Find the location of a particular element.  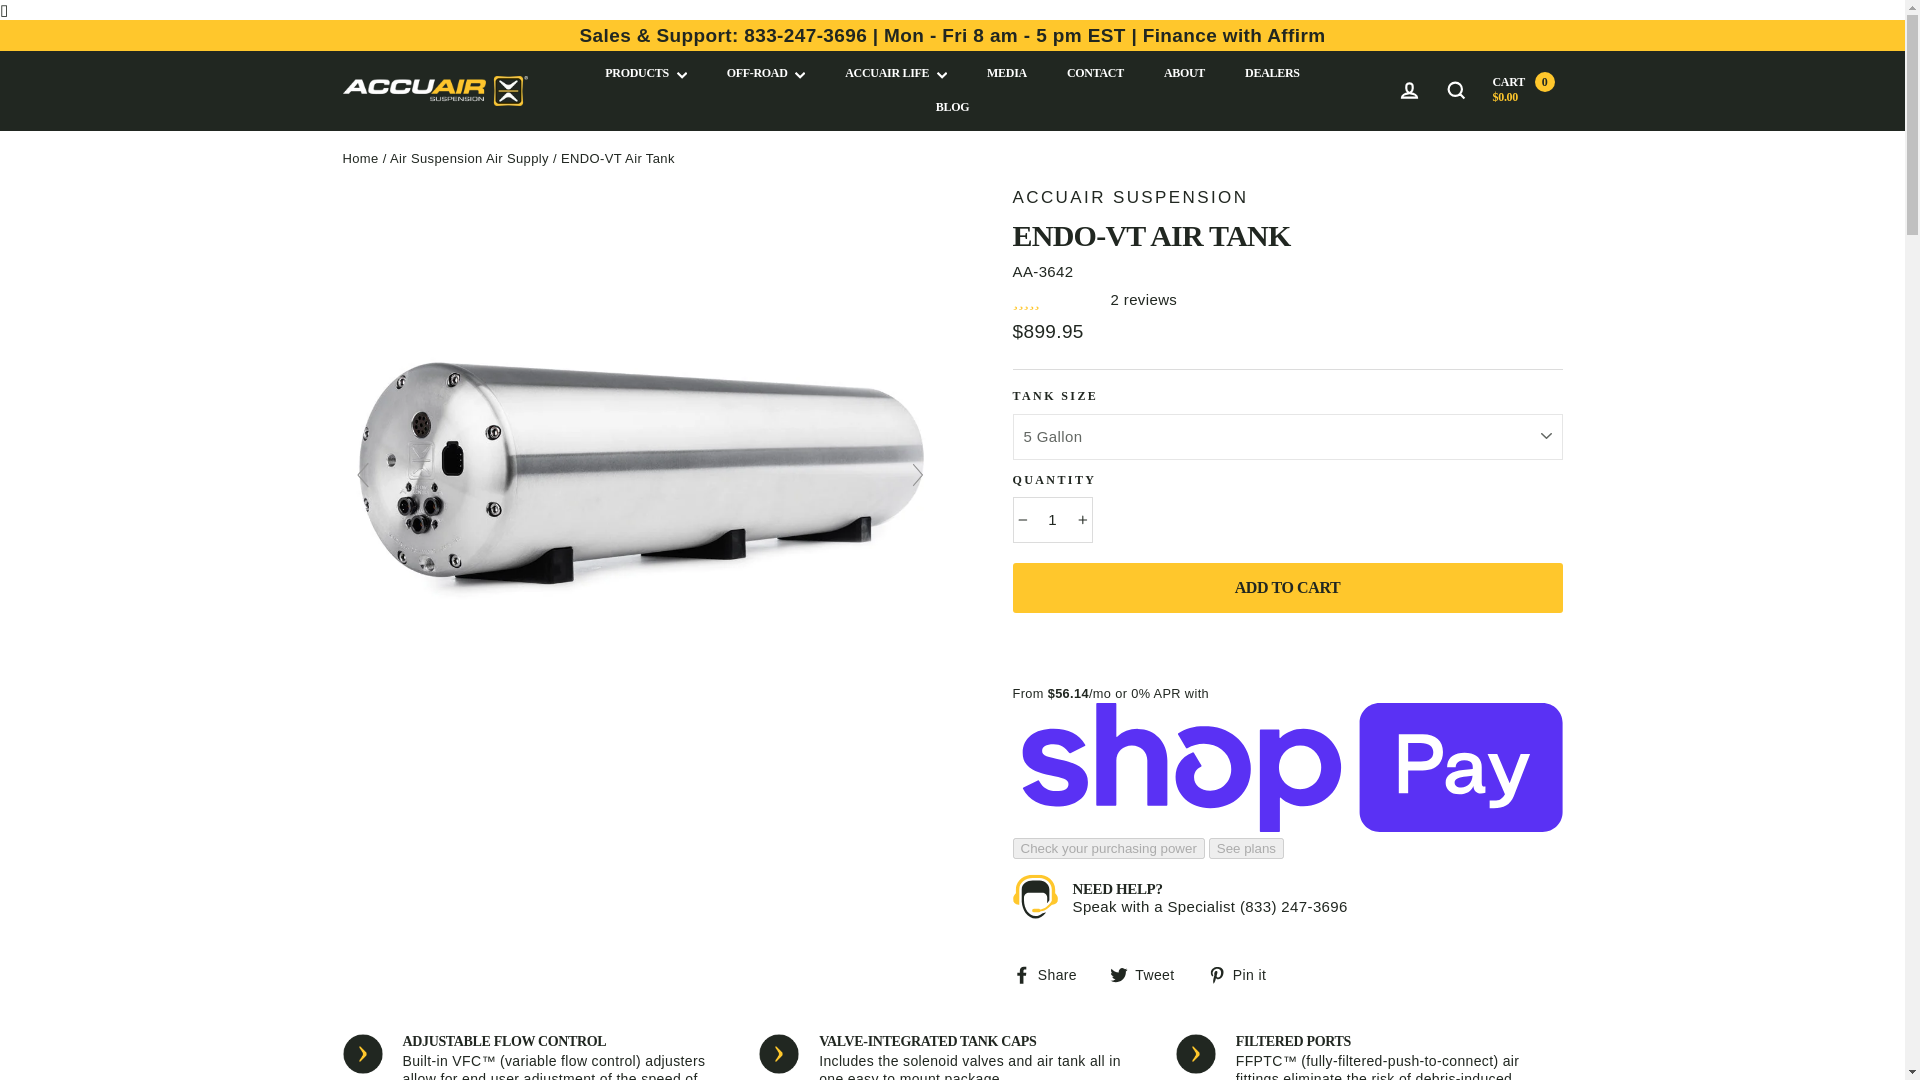

Share on Facebook is located at coordinates (1052, 973).